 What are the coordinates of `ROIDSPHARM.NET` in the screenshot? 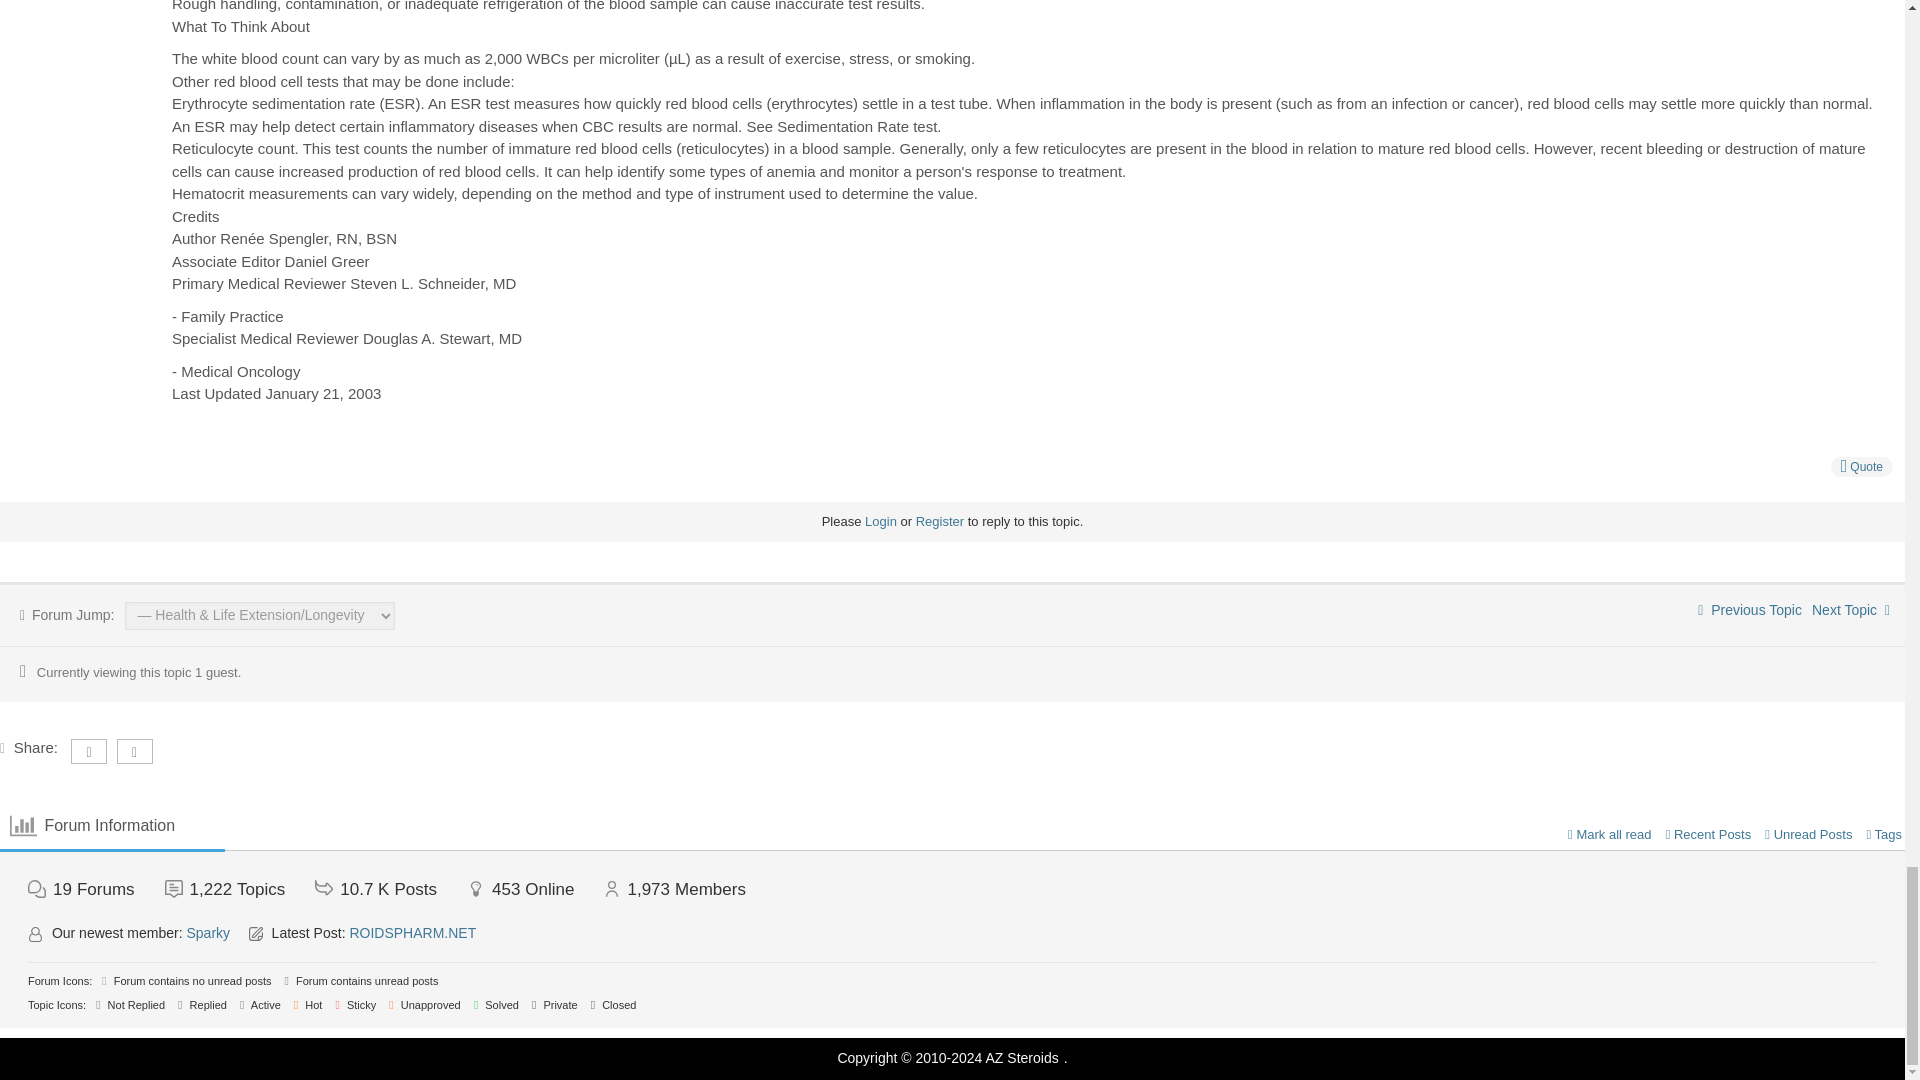 It's located at (412, 932).